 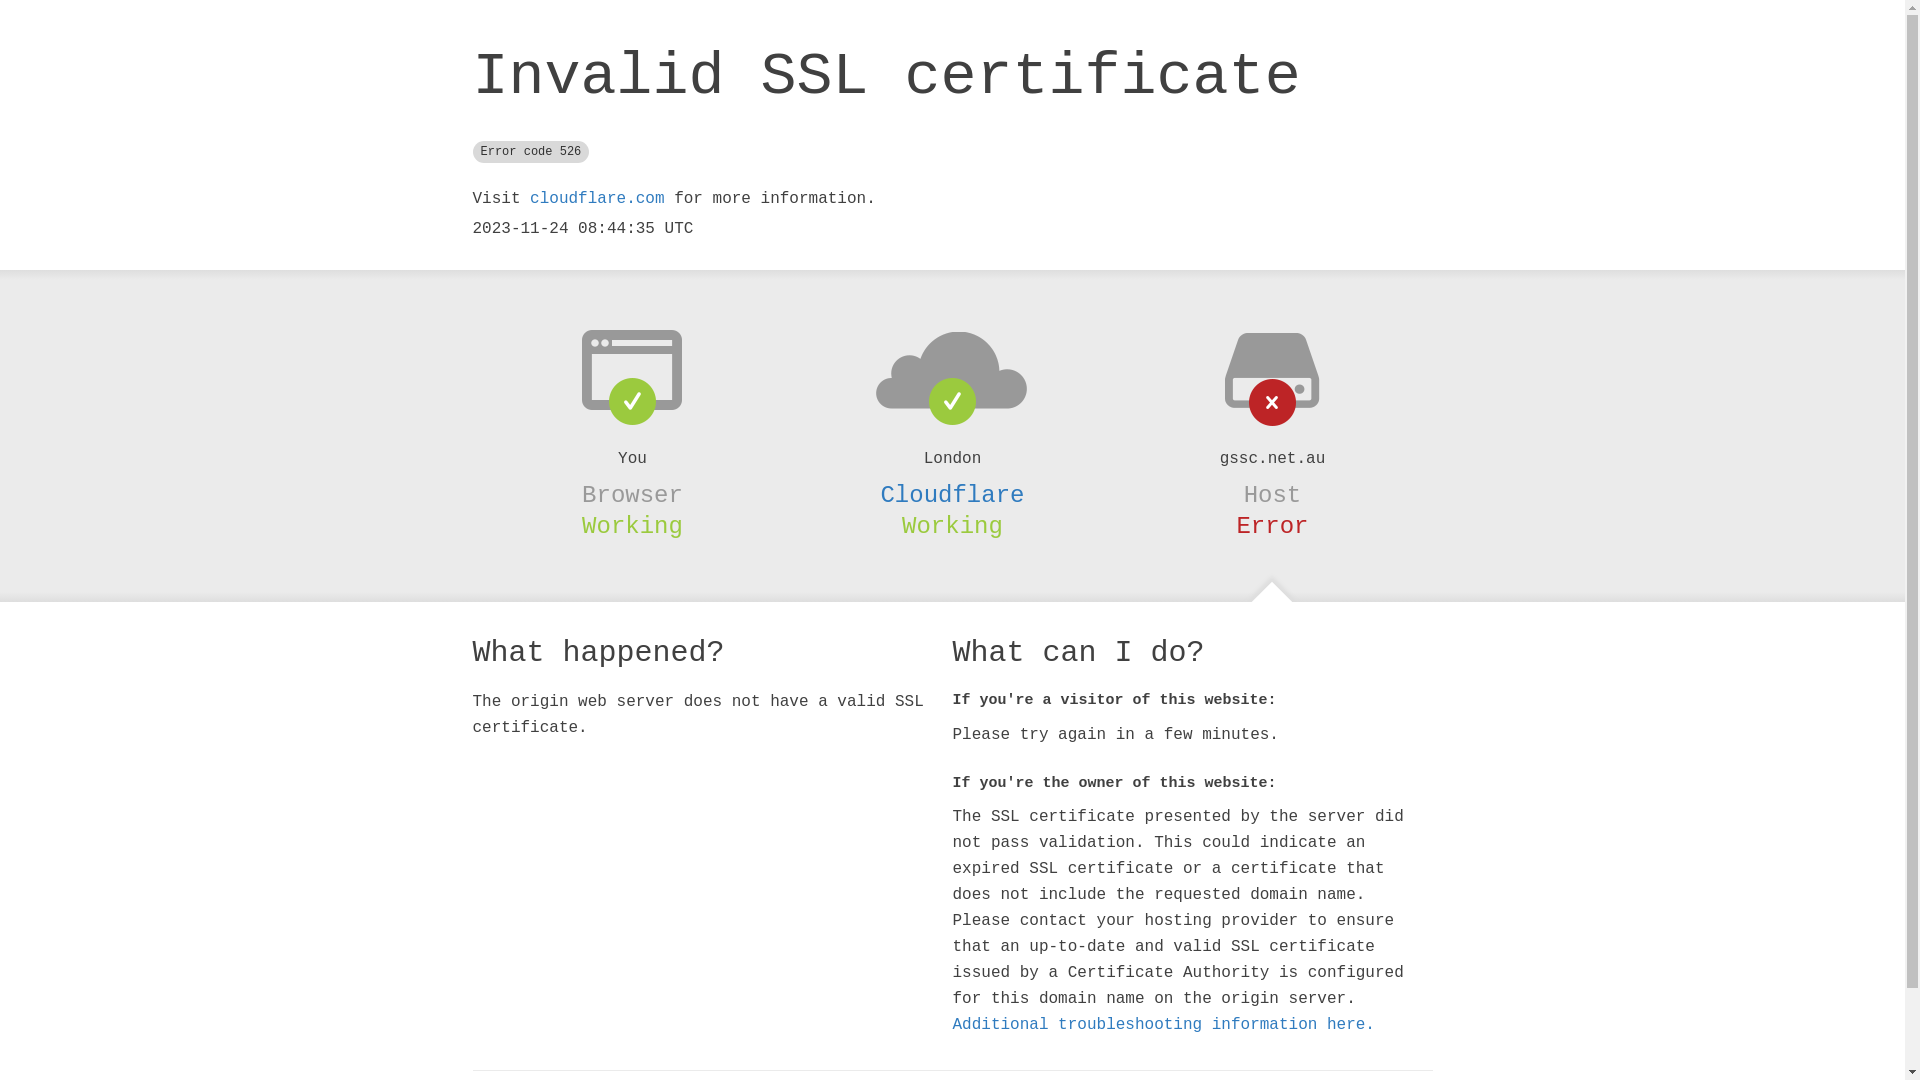 What do you see at coordinates (952, 495) in the screenshot?
I see `Cloudflare` at bounding box center [952, 495].